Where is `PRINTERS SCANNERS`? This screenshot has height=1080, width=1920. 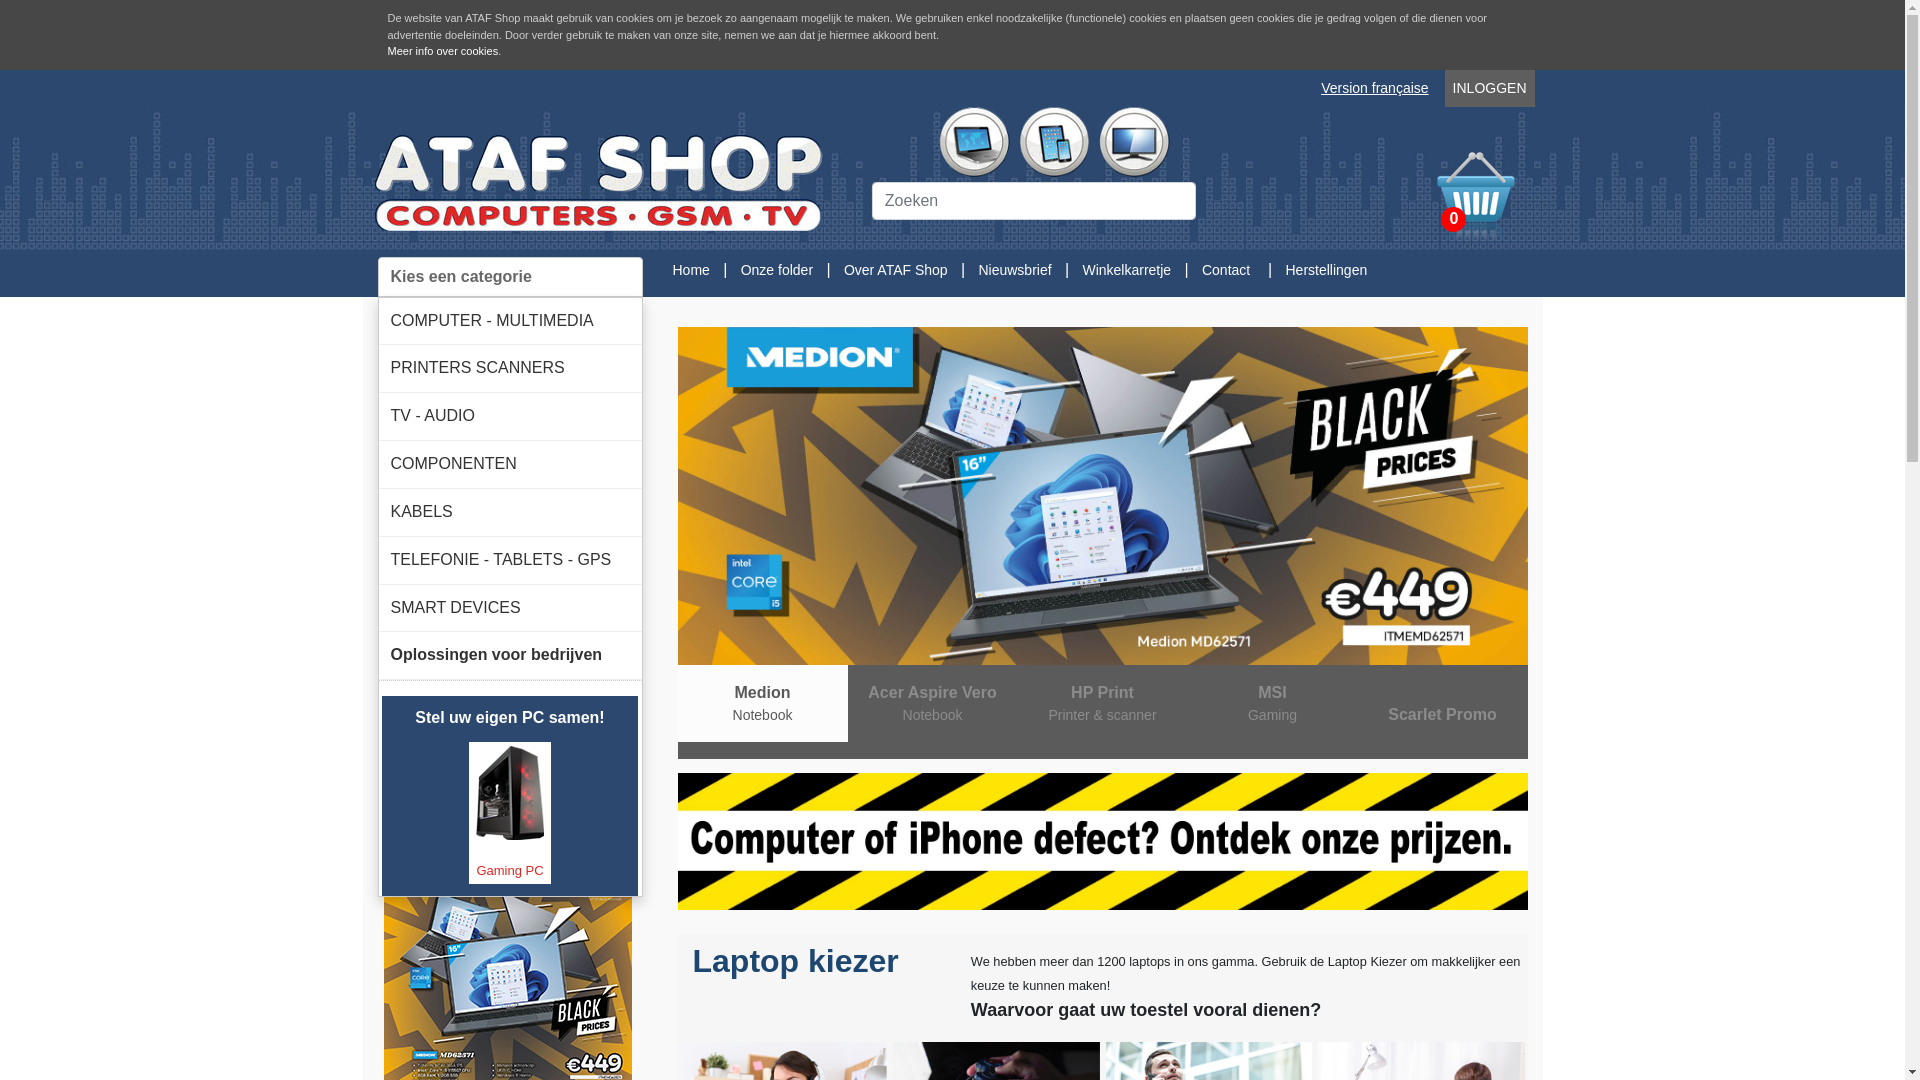 PRINTERS SCANNERS is located at coordinates (510, 368).